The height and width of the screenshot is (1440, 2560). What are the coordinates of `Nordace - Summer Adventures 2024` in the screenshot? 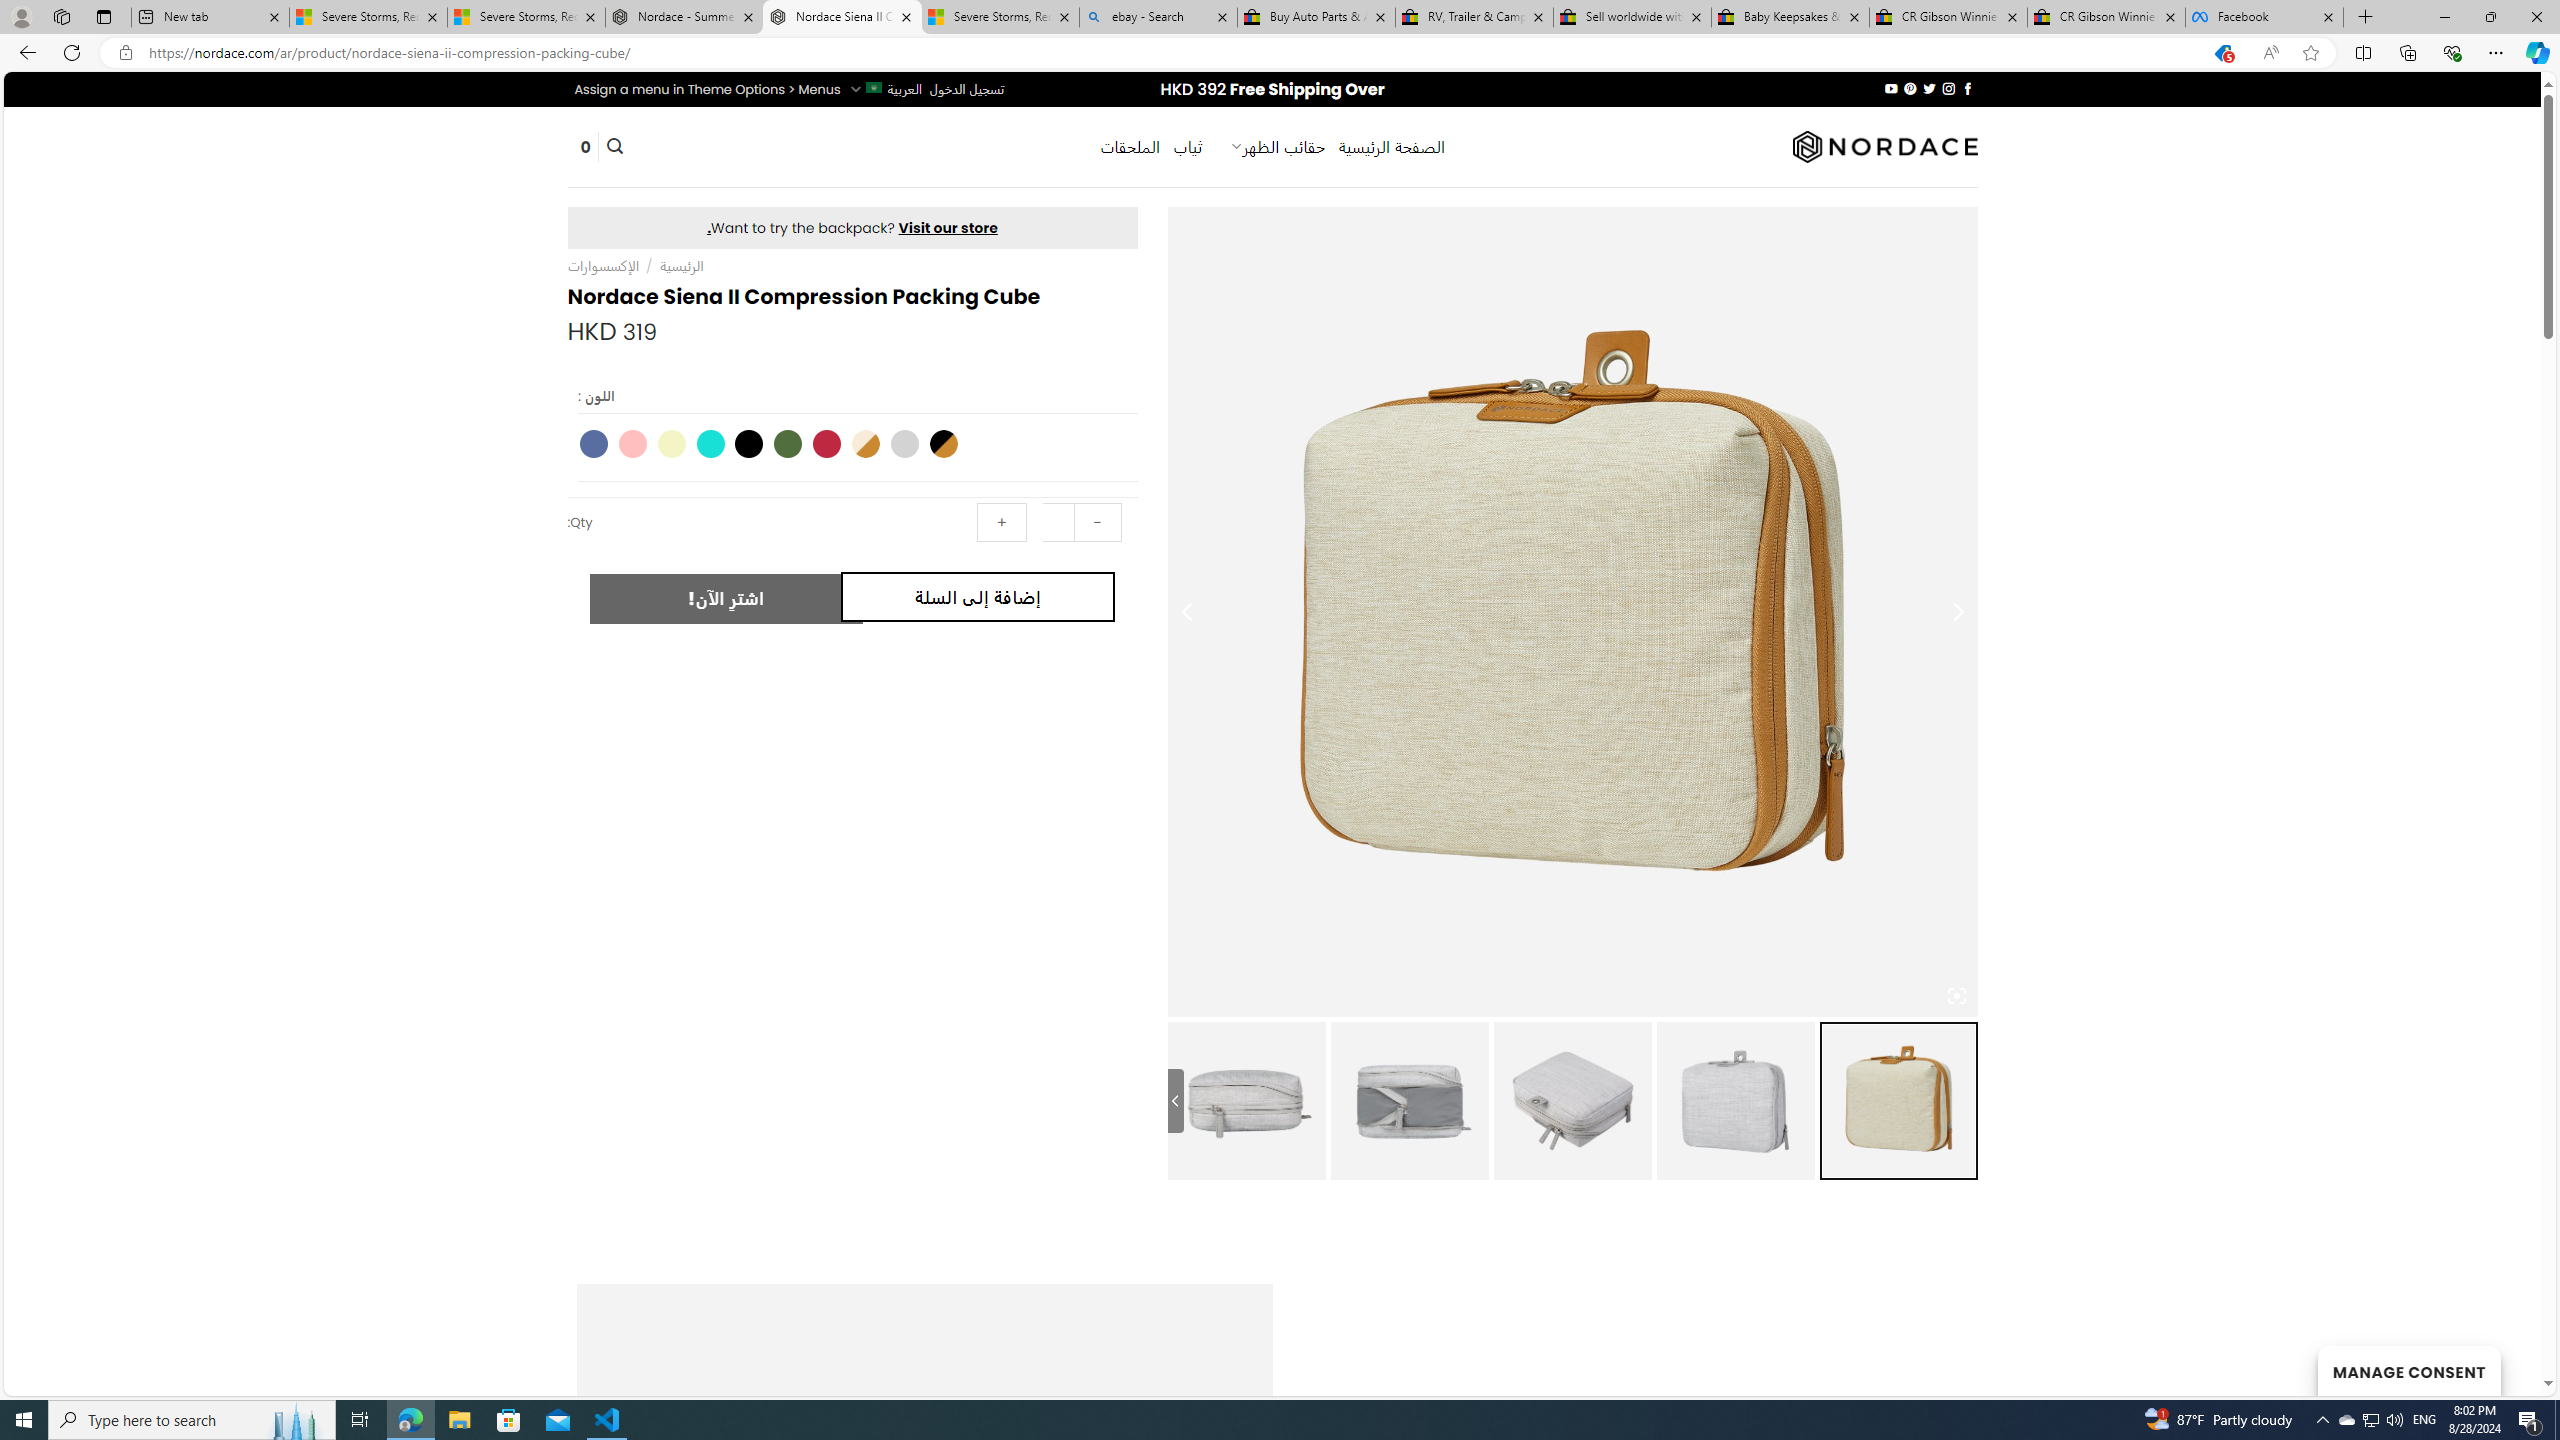 It's located at (684, 17).